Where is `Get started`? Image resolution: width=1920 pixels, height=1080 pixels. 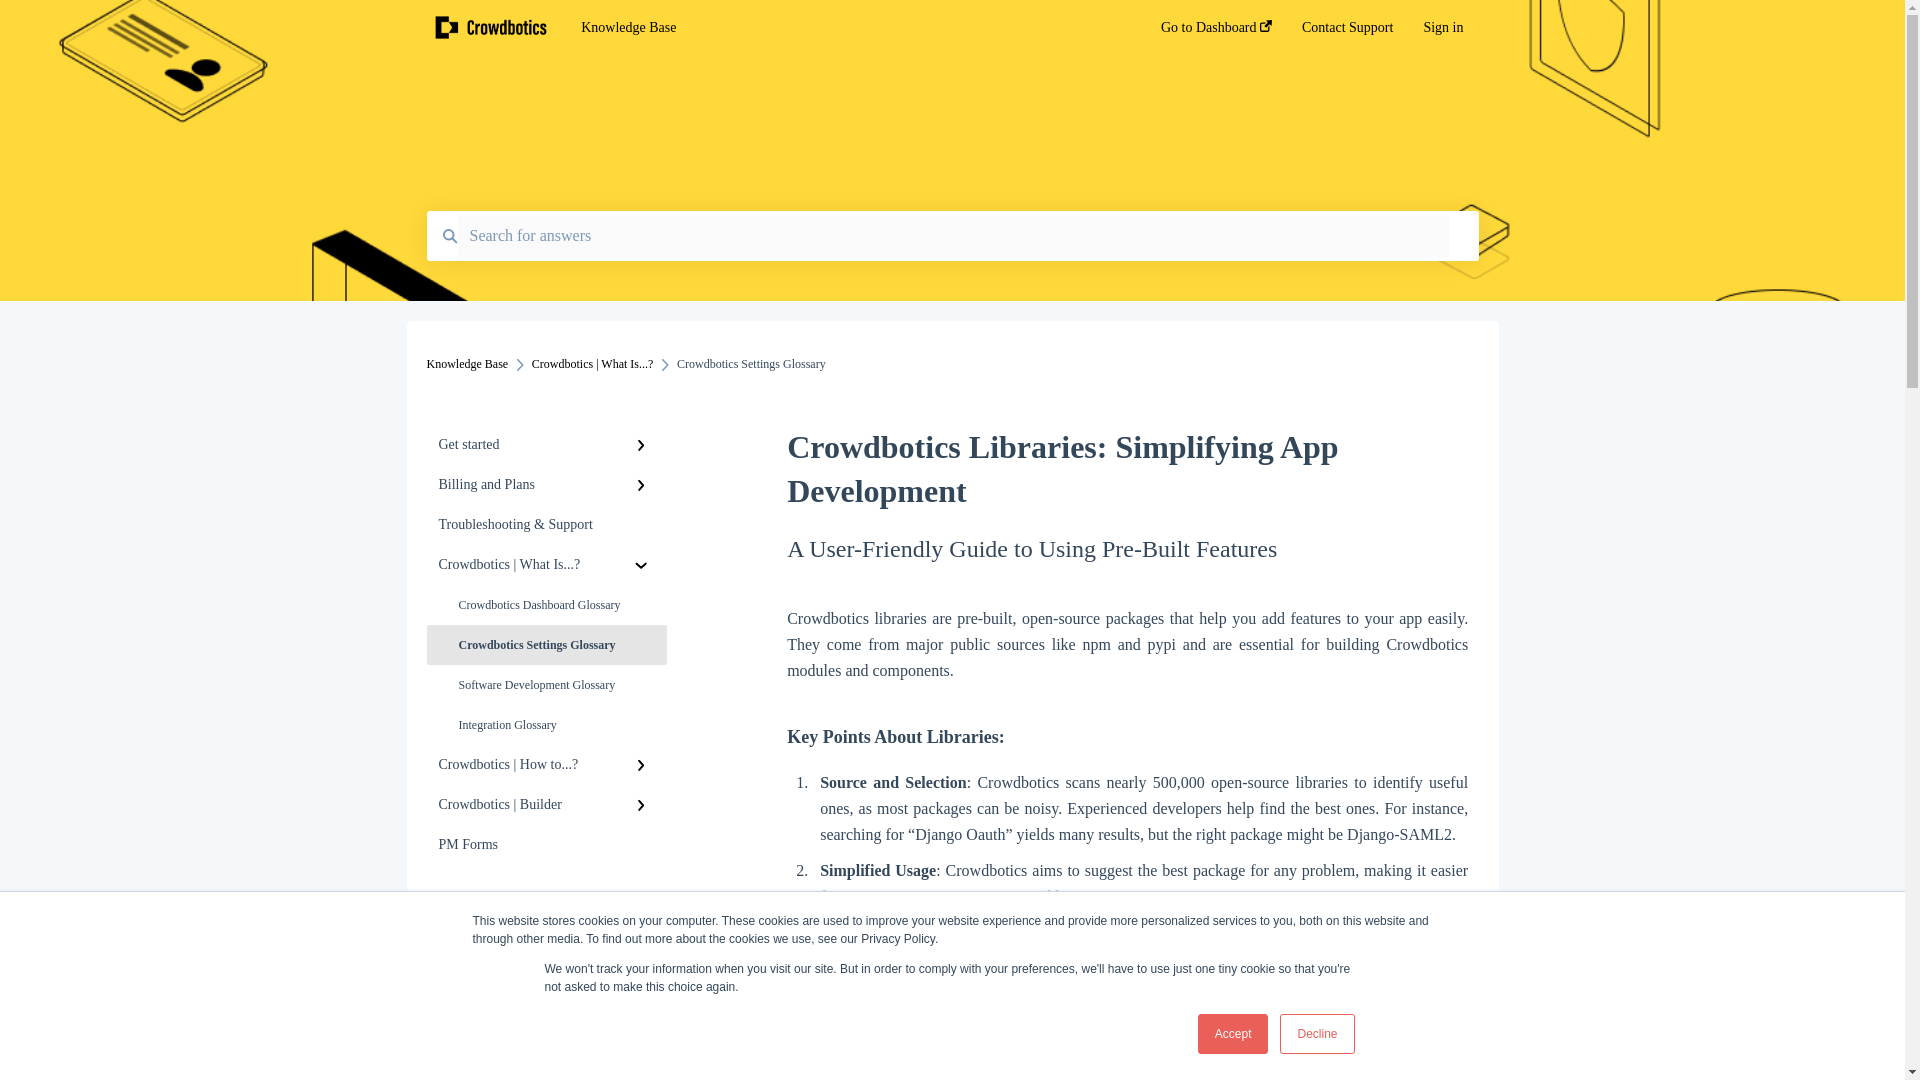 Get started is located at coordinates (546, 445).